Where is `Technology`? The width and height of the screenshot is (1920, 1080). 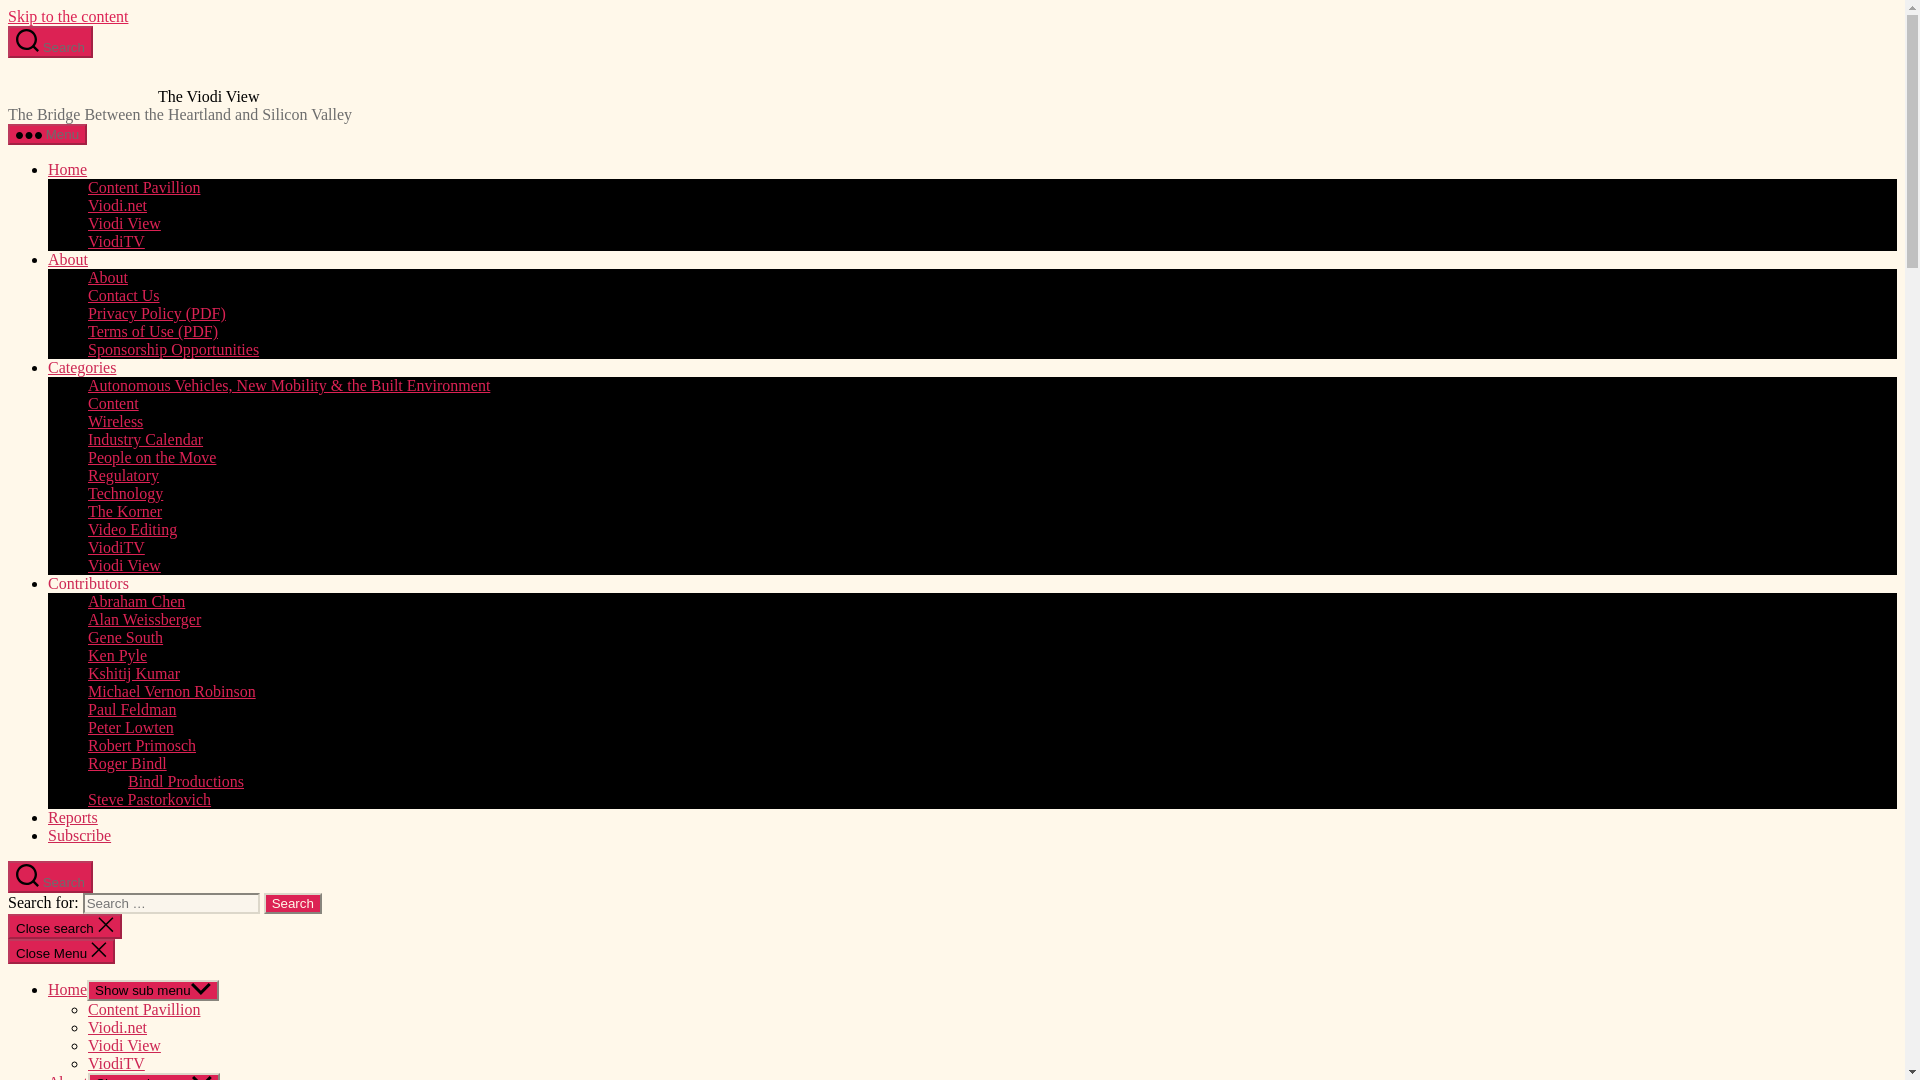
Technology is located at coordinates (126, 493).